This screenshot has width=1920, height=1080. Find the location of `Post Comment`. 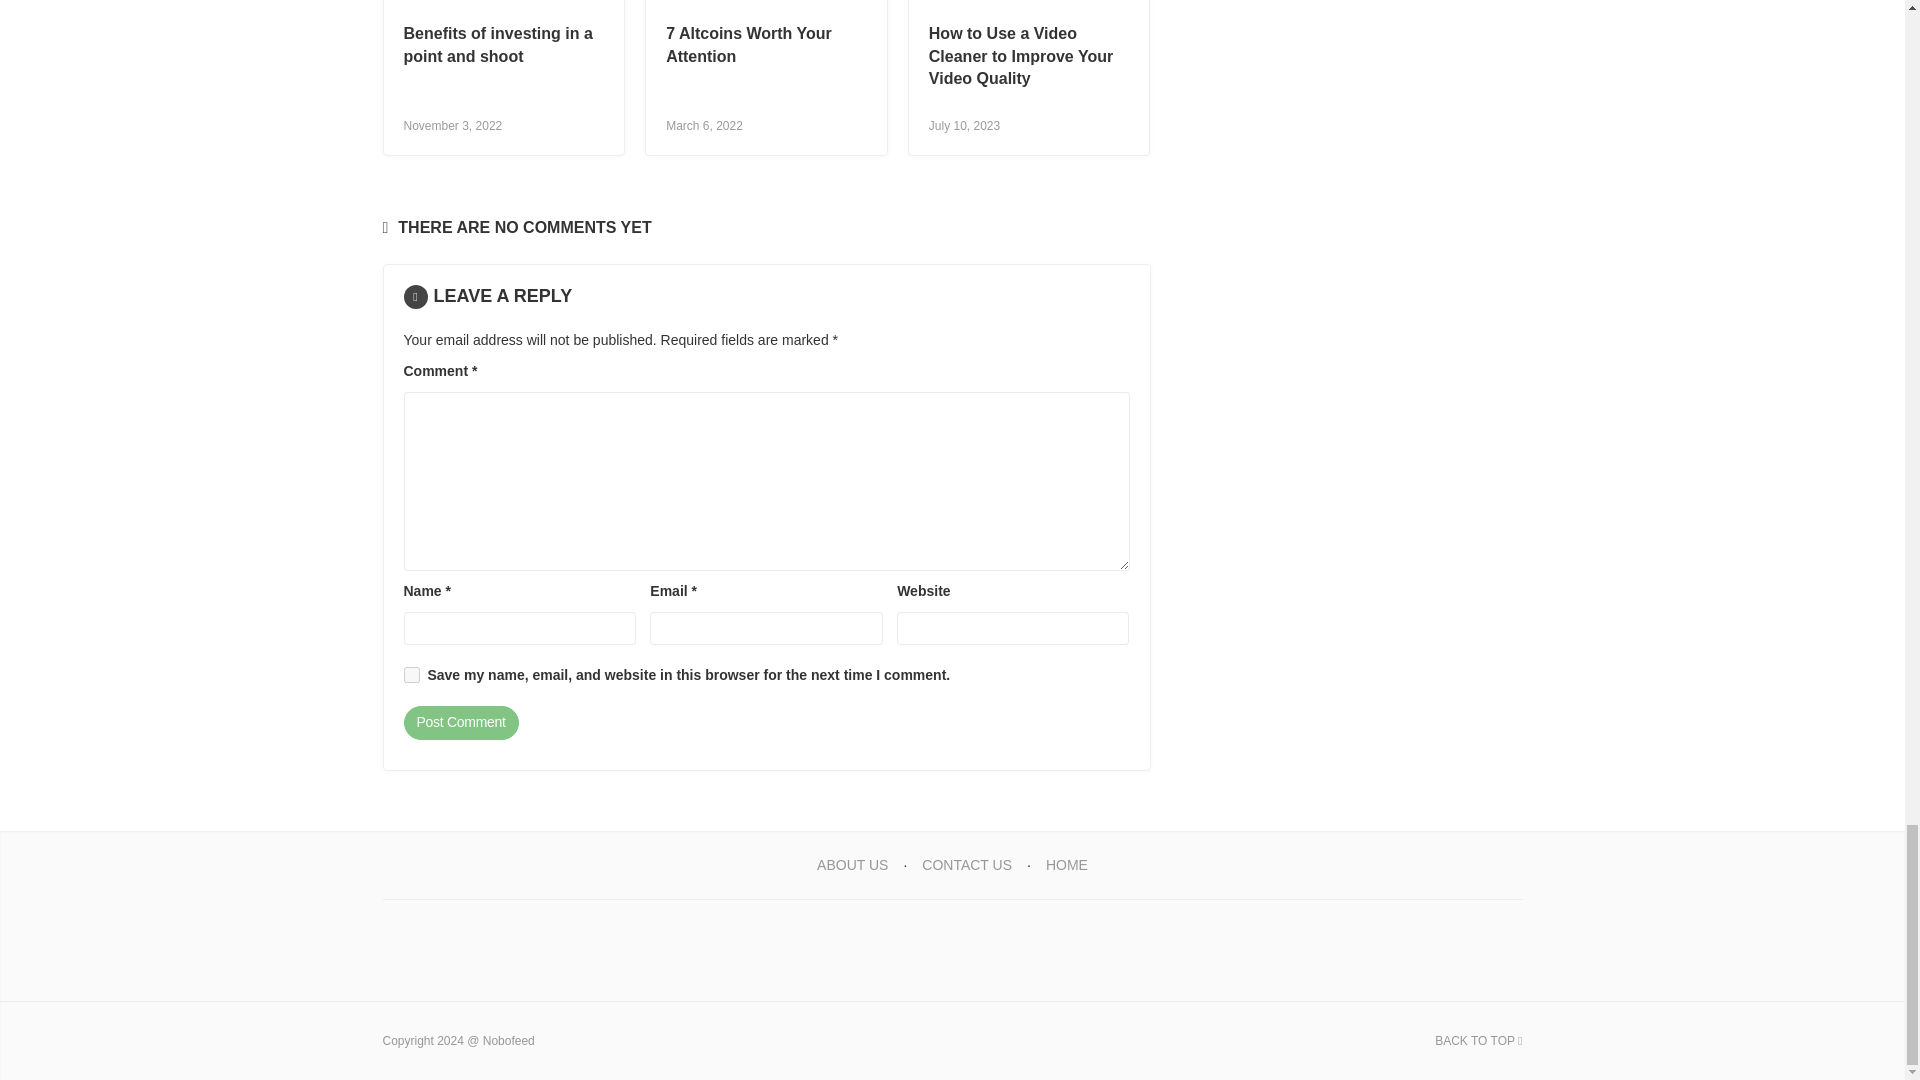

Post Comment is located at coordinates (460, 722).